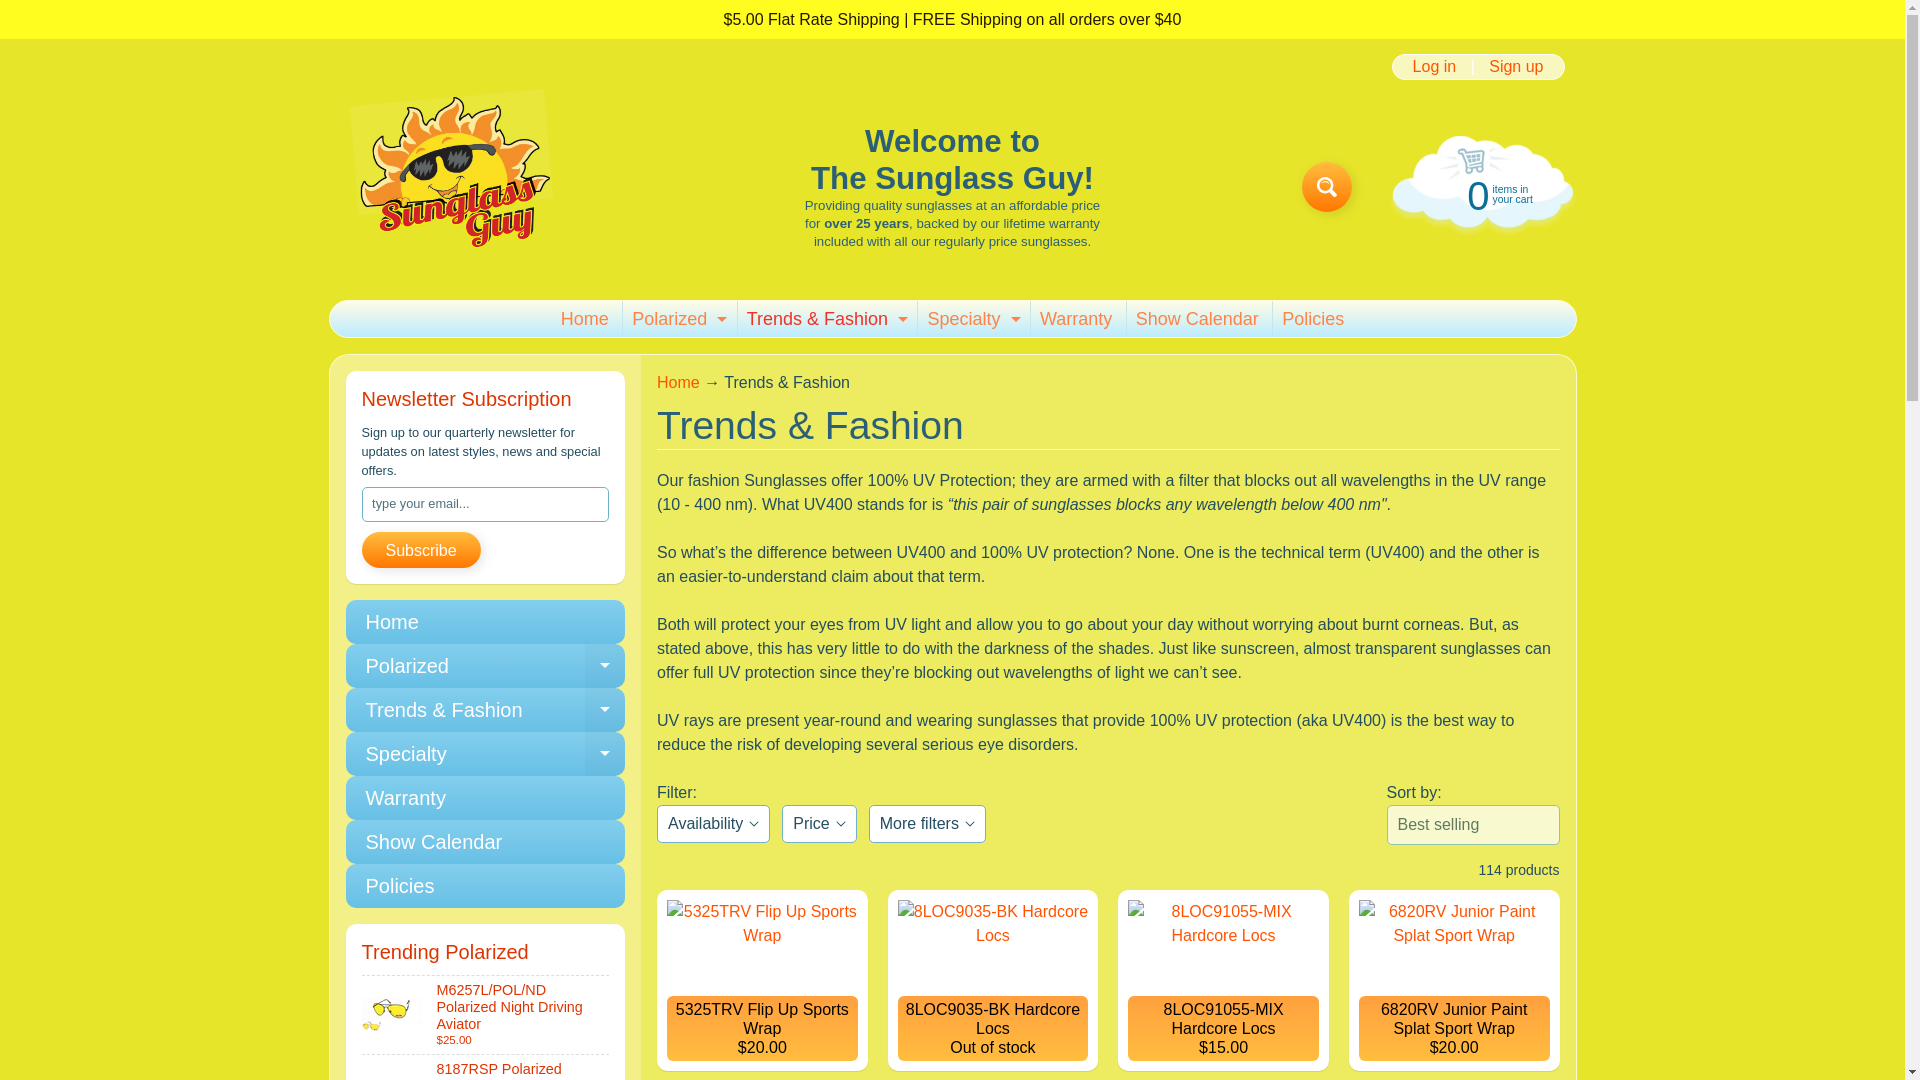  I want to click on Back to the home page, so click(678, 382).